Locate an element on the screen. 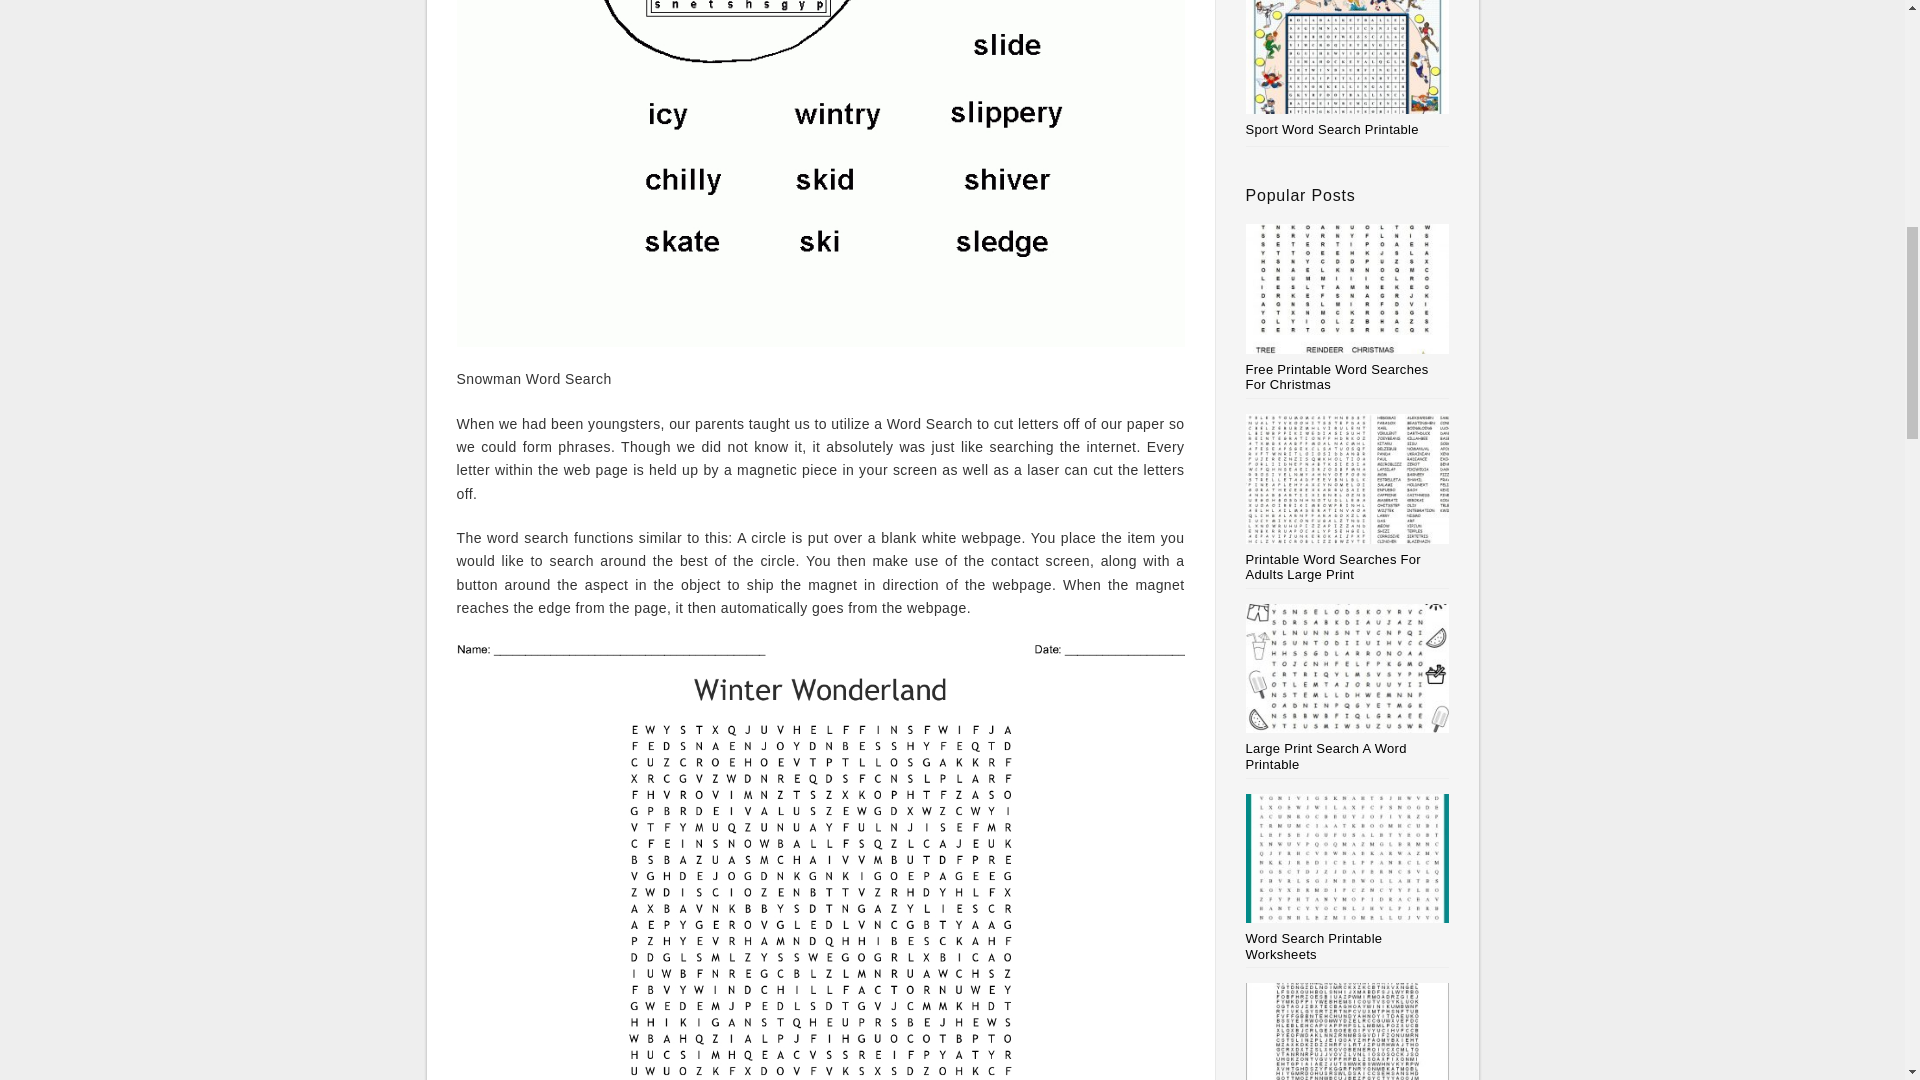 This screenshot has width=1920, height=1080. Large Print Search A Word Printable is located at coordinates (1348, 688).